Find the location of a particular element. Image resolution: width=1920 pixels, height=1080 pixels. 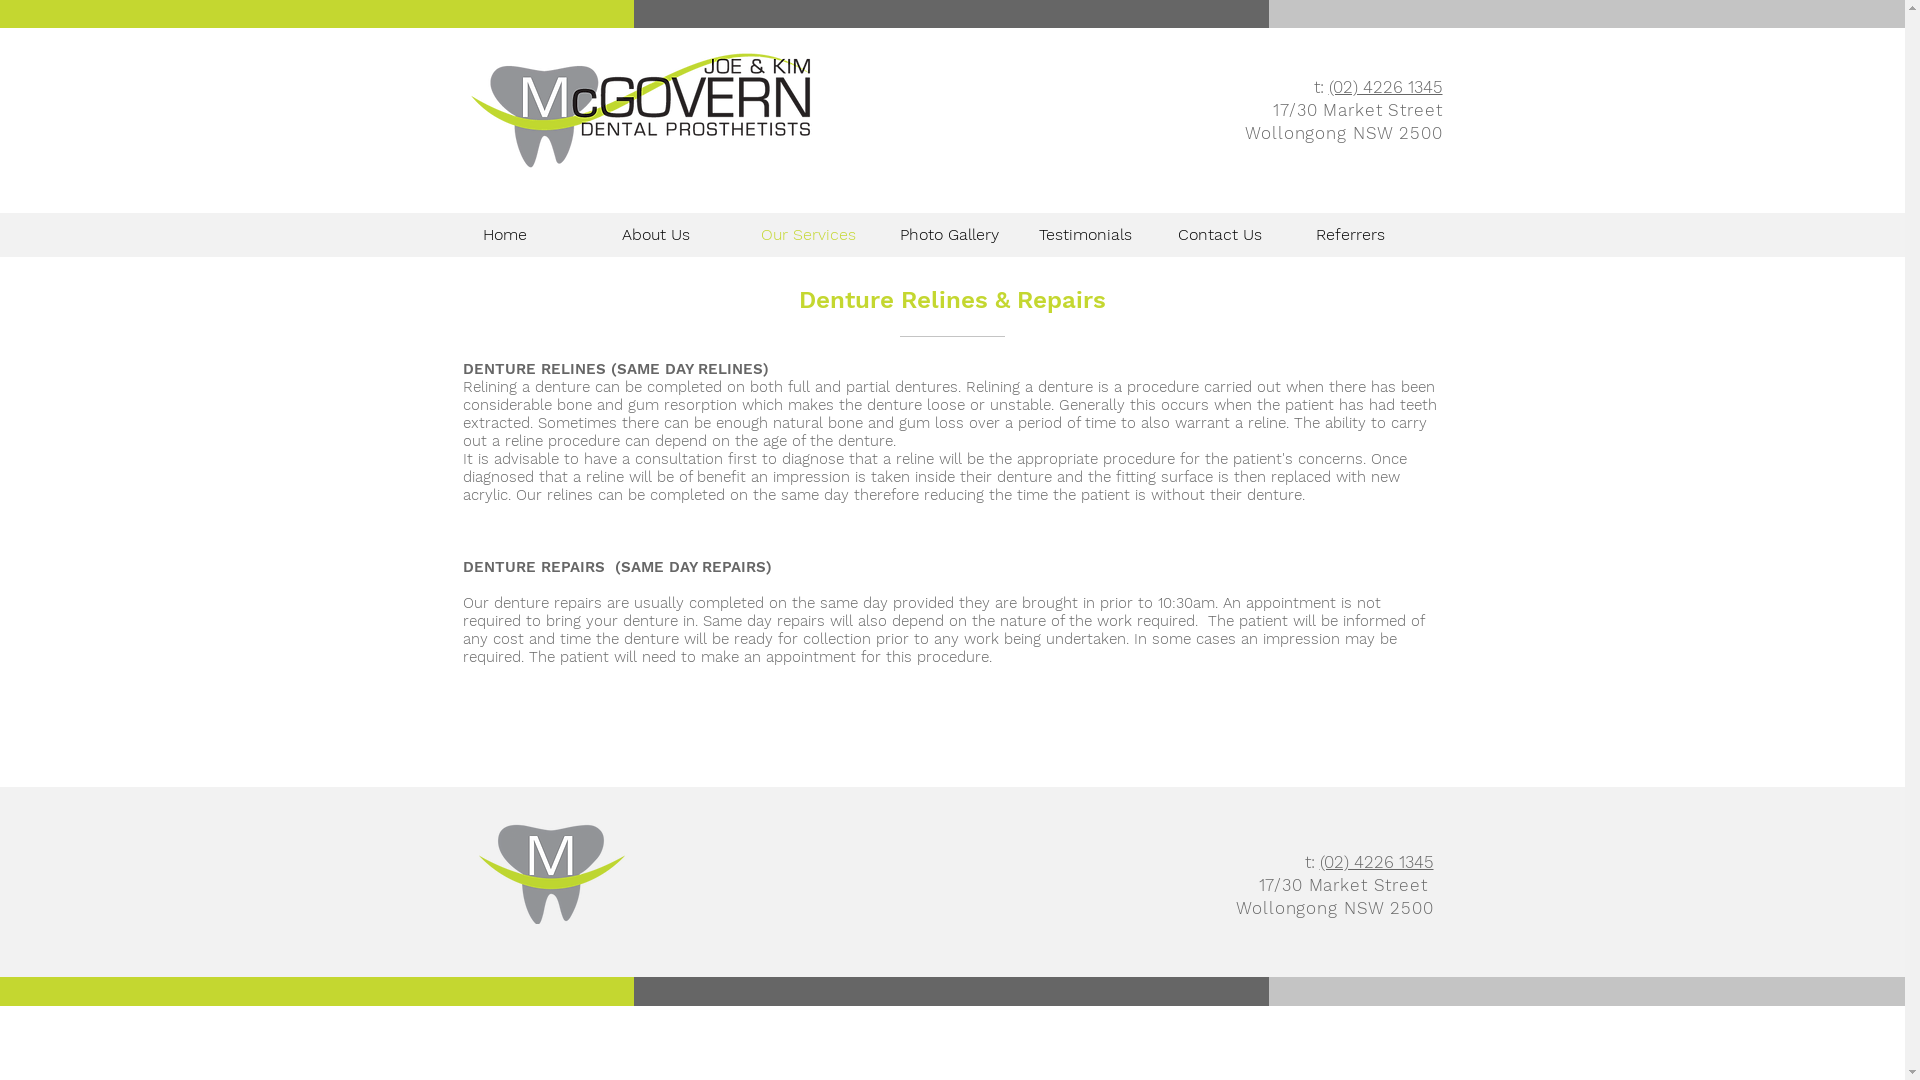

17/30 Market Street  is located at coordinates (1346, 885).